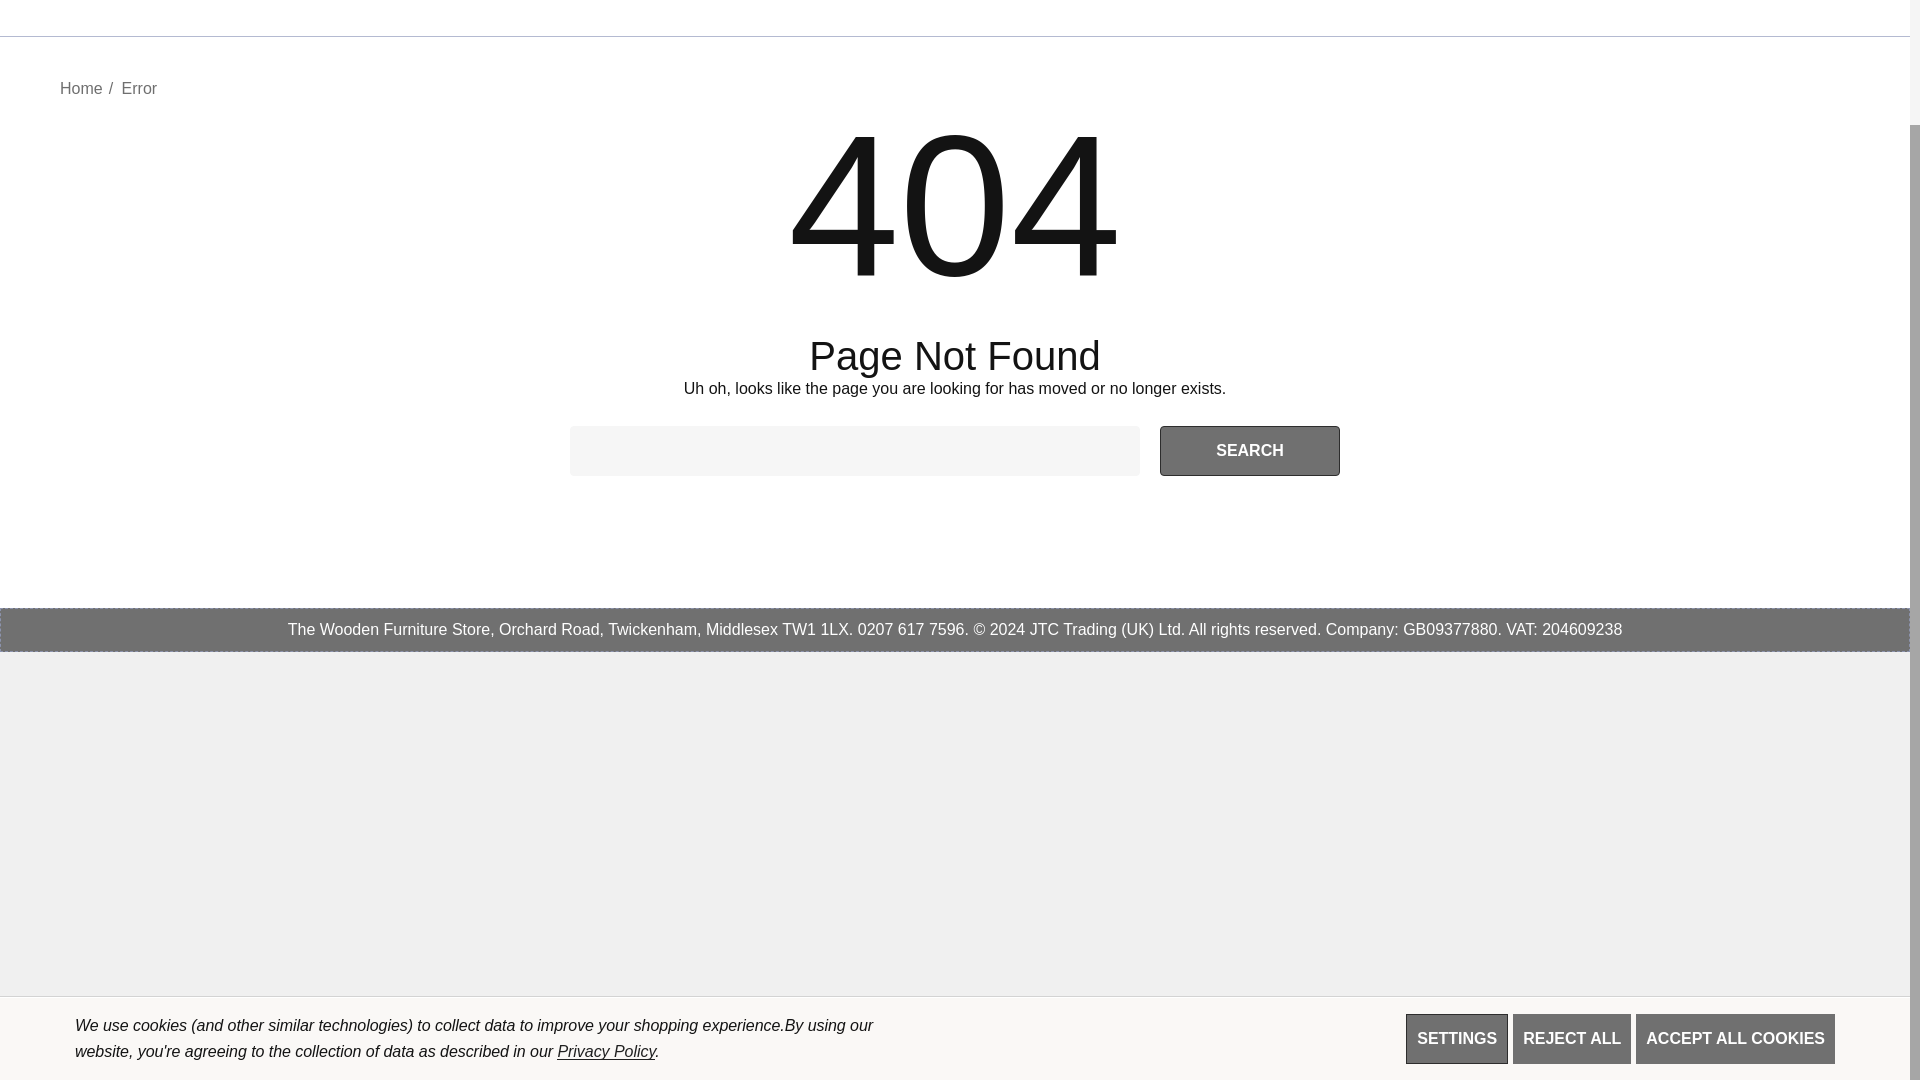 The width and height of the screenshot is (1920, 1080). I want to click on Klarna Klarna, so click(1831, 1038).